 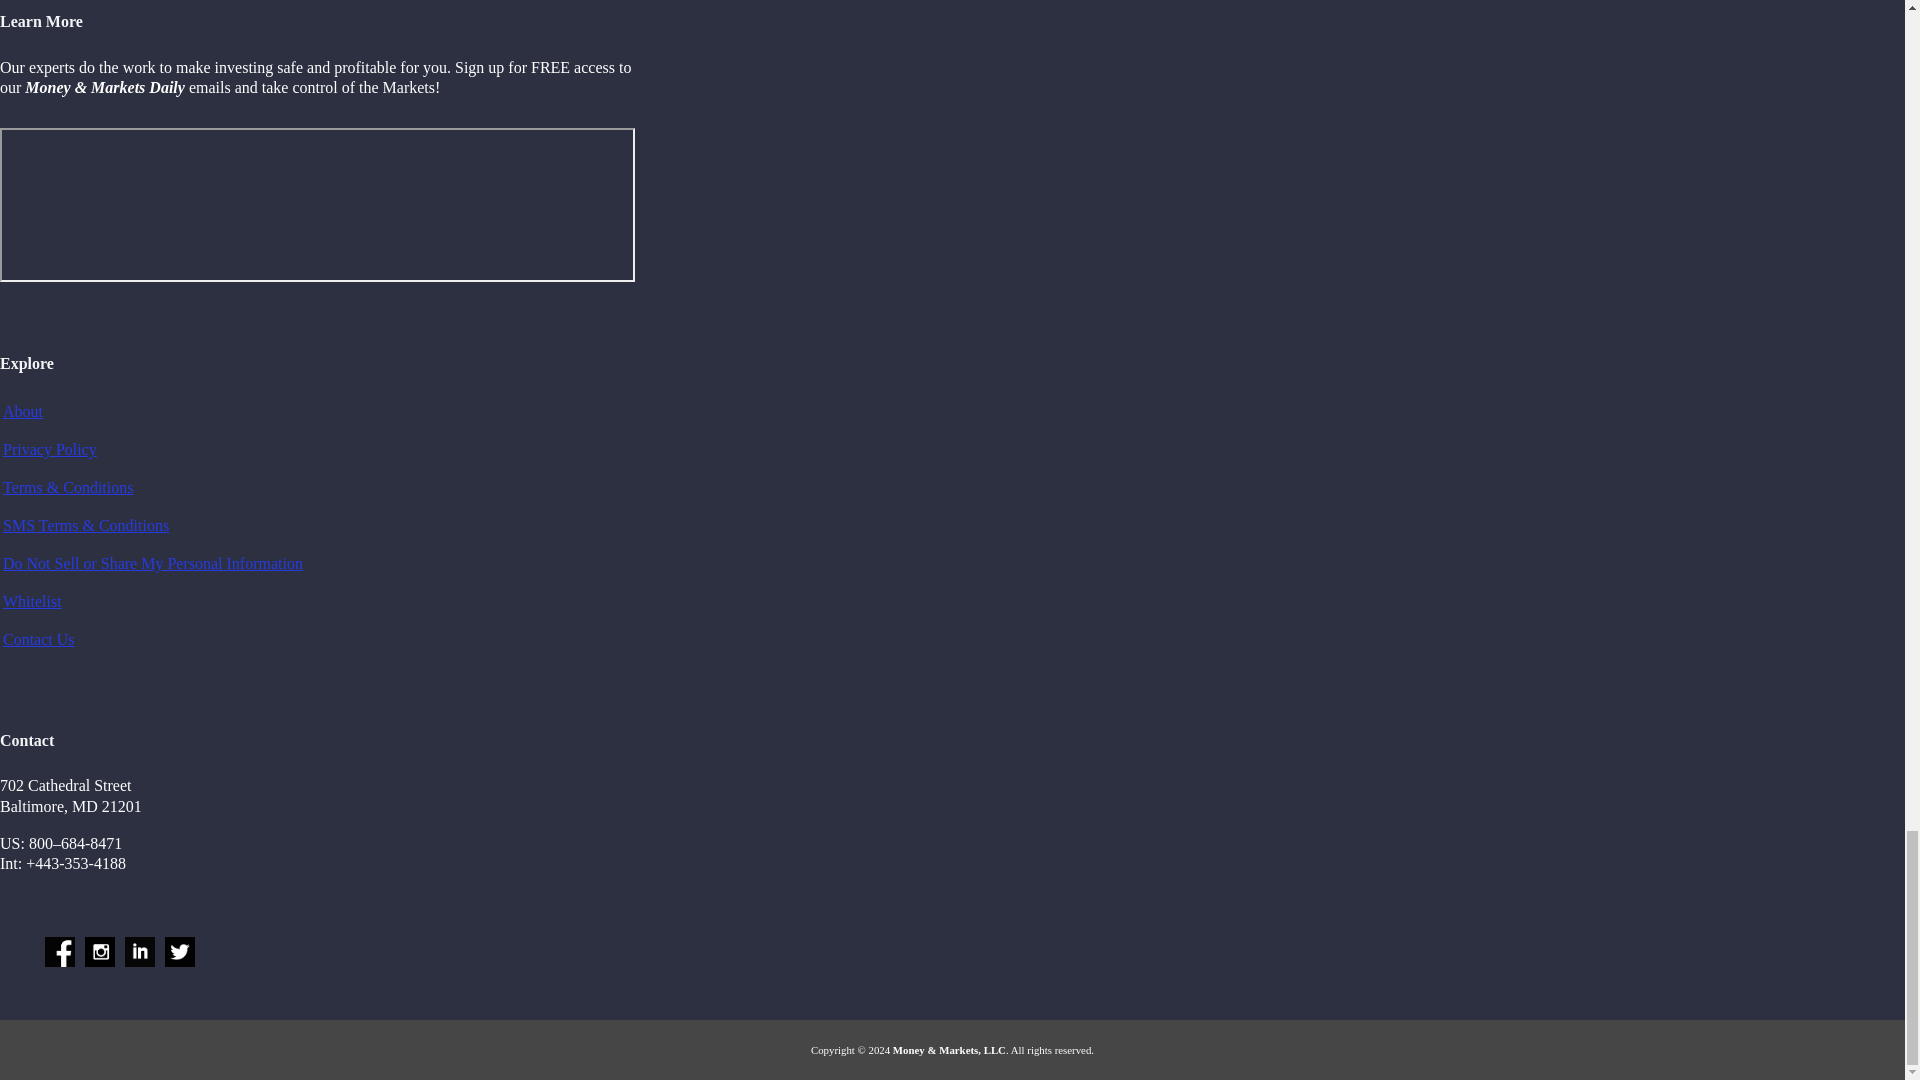 What do you see at coordinates (153, 564) in the screenshot?
I see `Do Not Sell or Share My Personal Information` at bounding box center [153, 564].